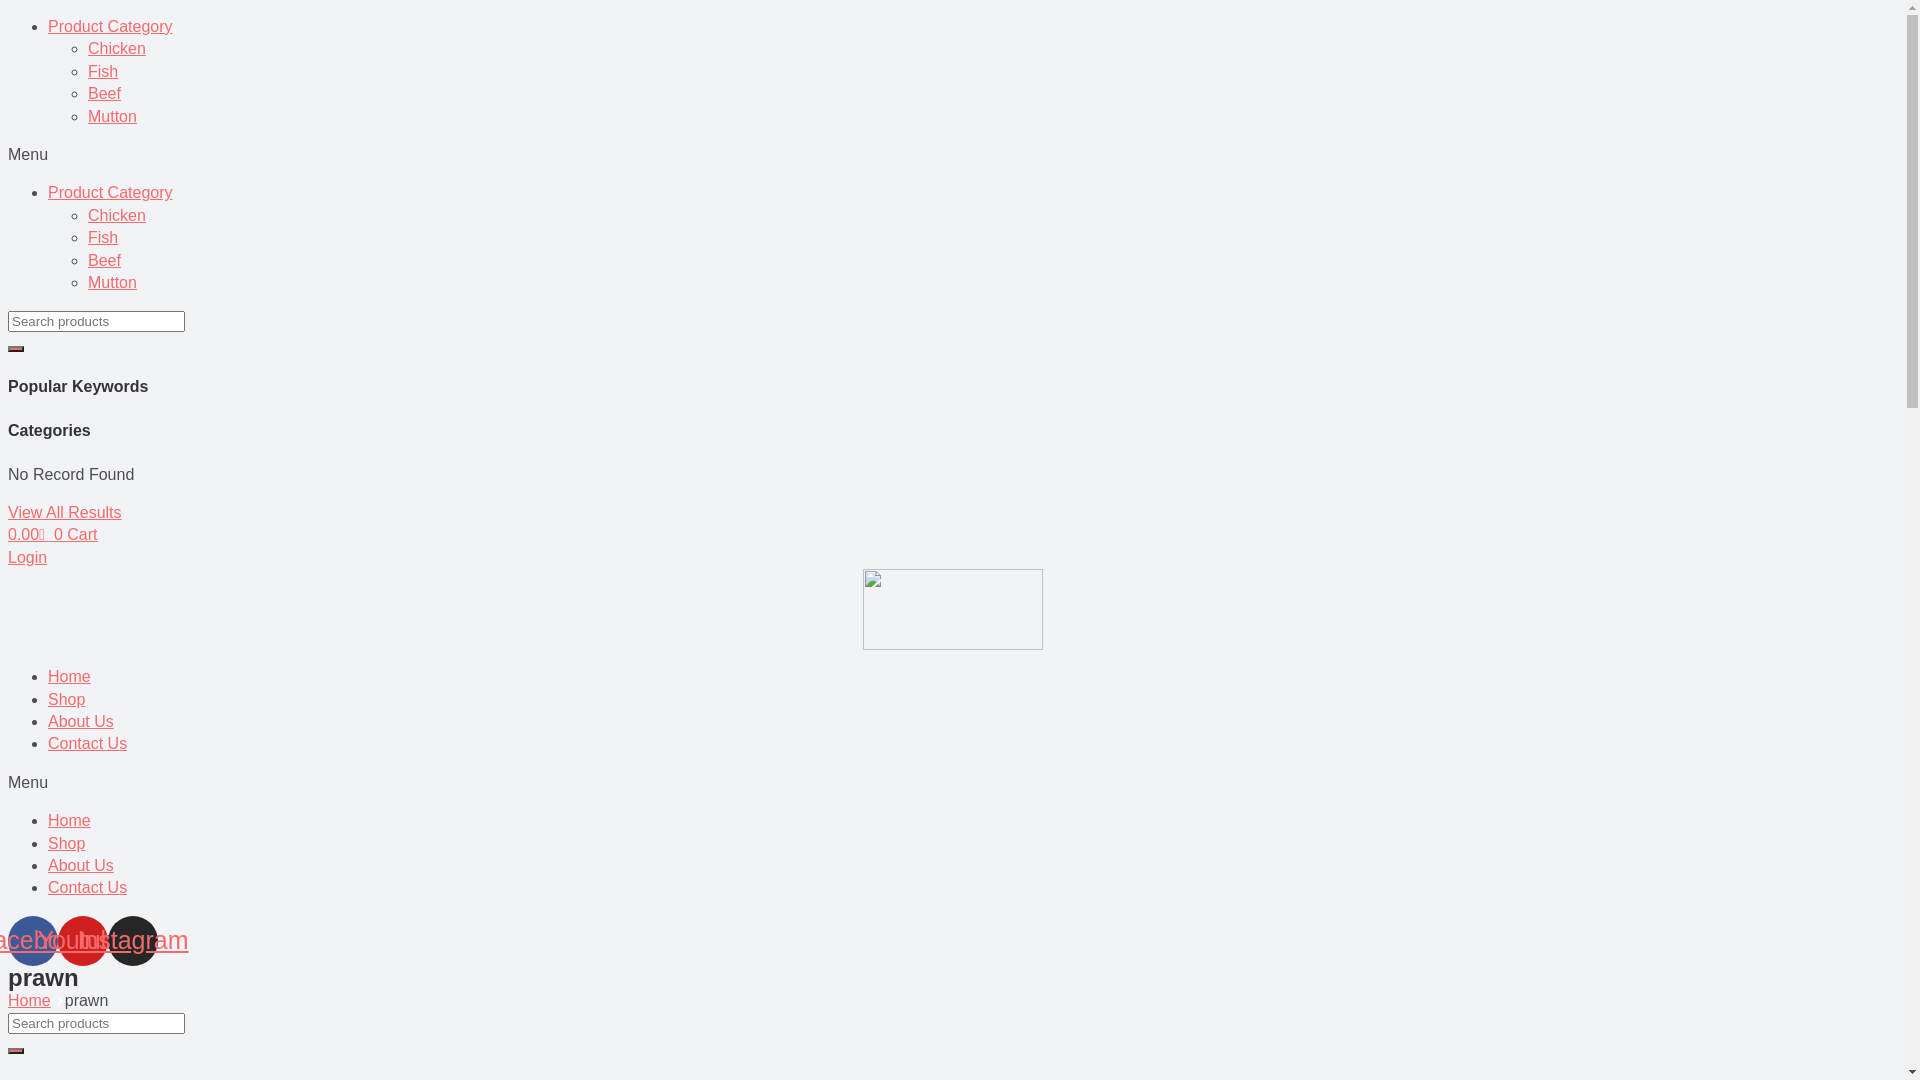  I want to click on Fish, so click(103, 72).